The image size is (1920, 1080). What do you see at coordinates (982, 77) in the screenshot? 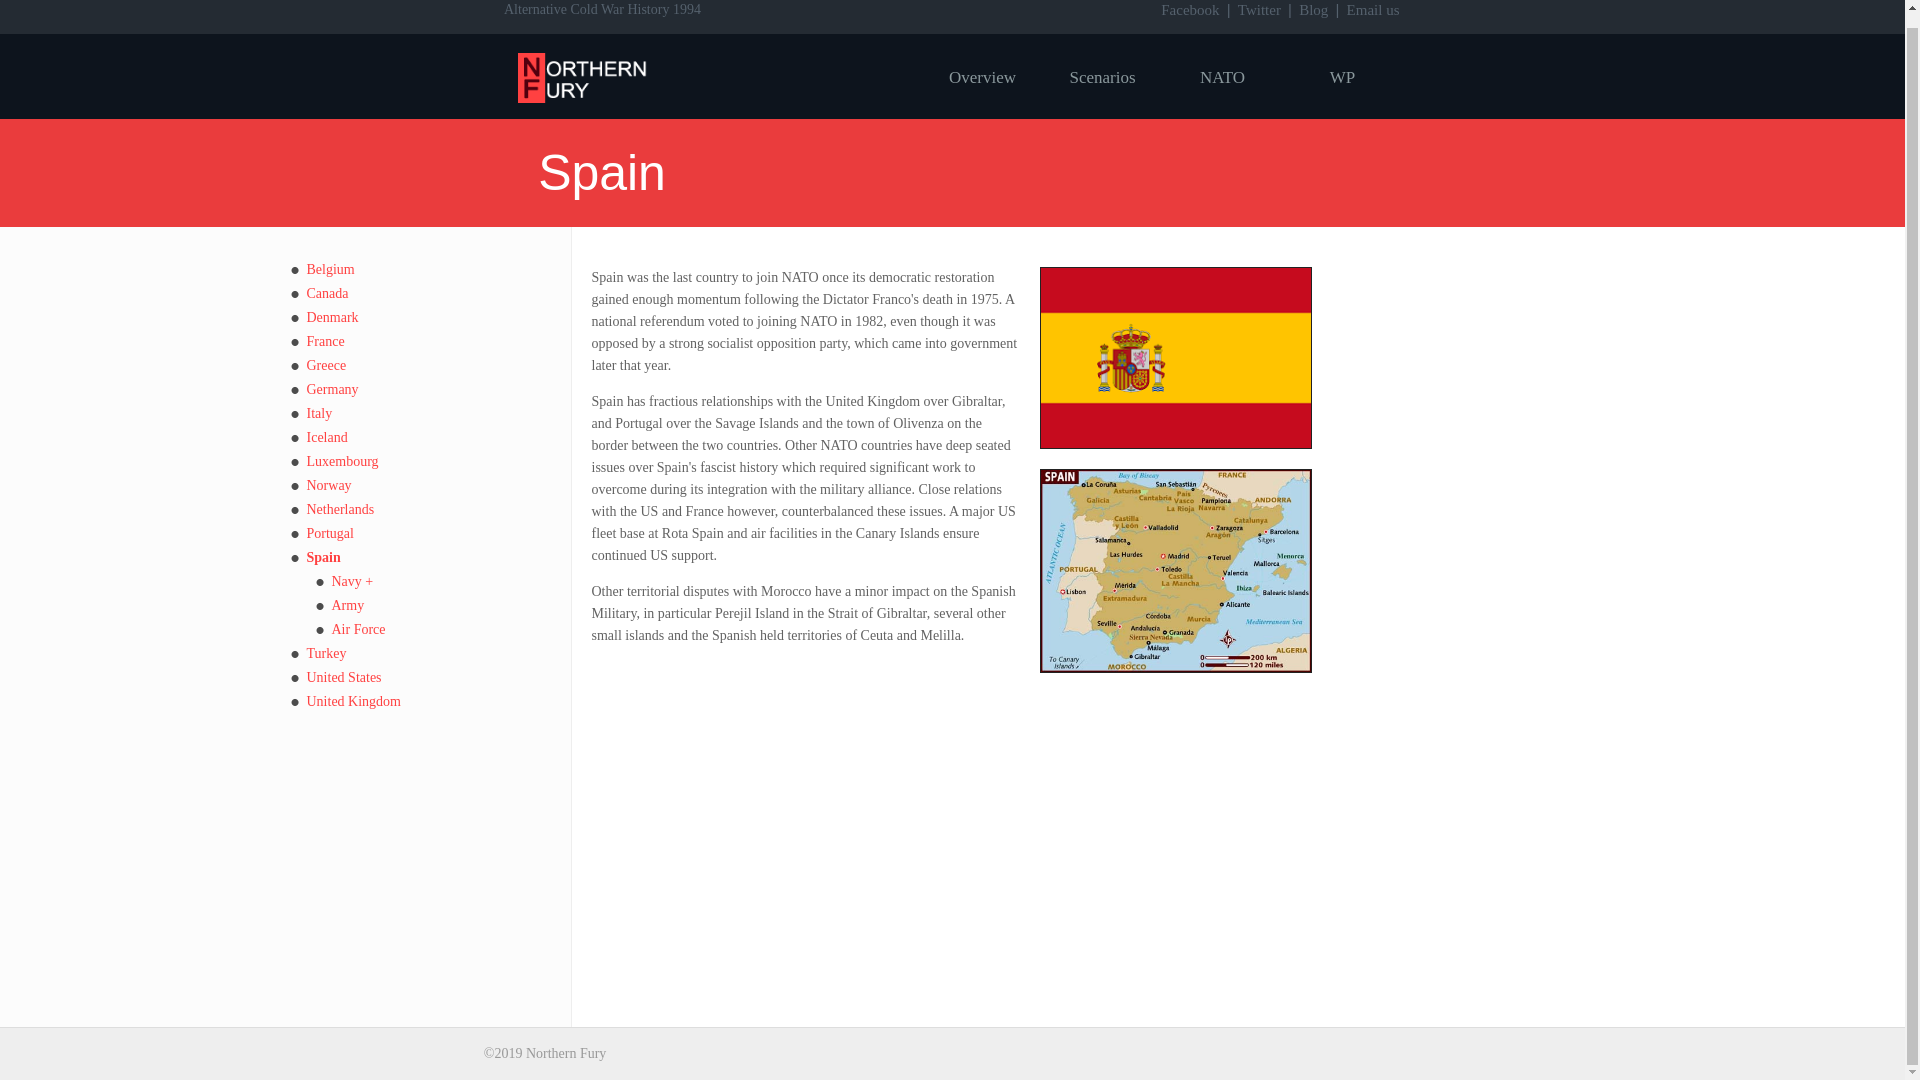
I see `Overview` at bounding box center [982, 77].